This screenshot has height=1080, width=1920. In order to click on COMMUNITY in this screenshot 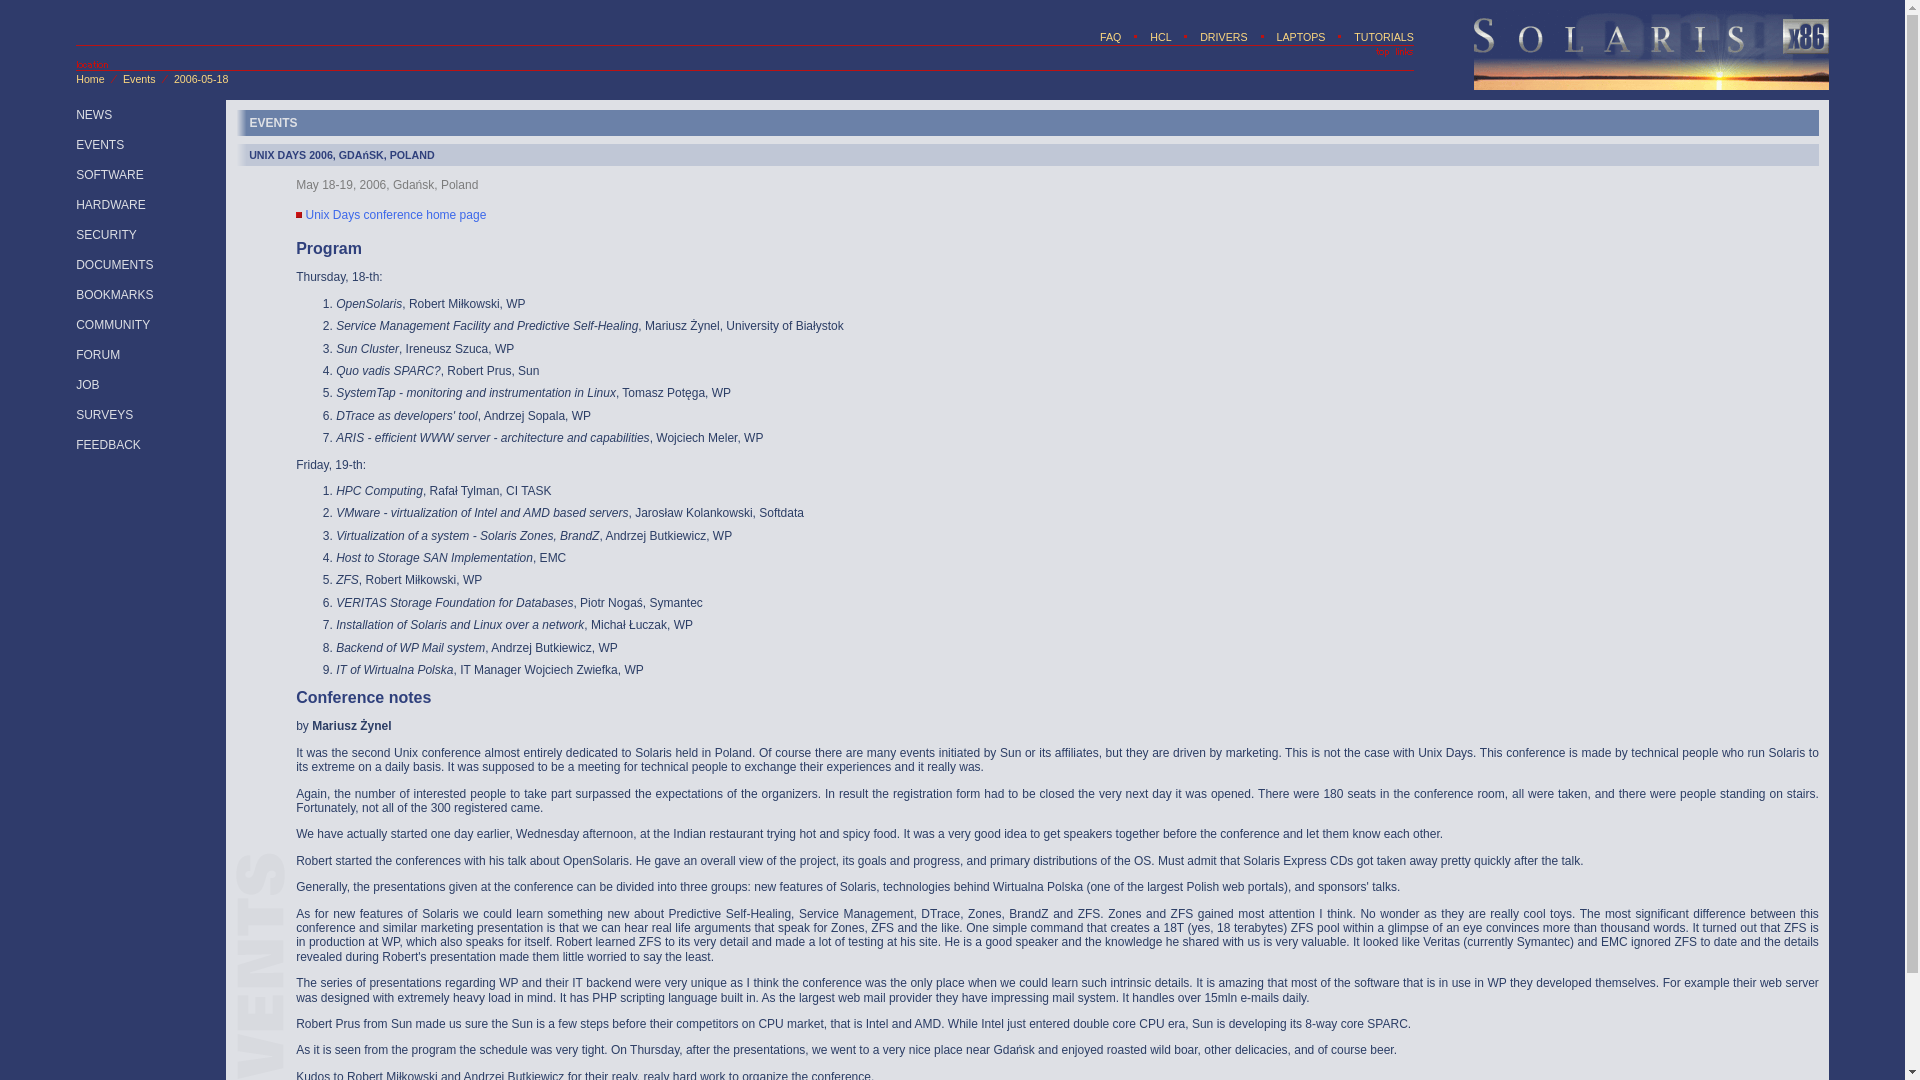, I will do `click(112, 324)`.